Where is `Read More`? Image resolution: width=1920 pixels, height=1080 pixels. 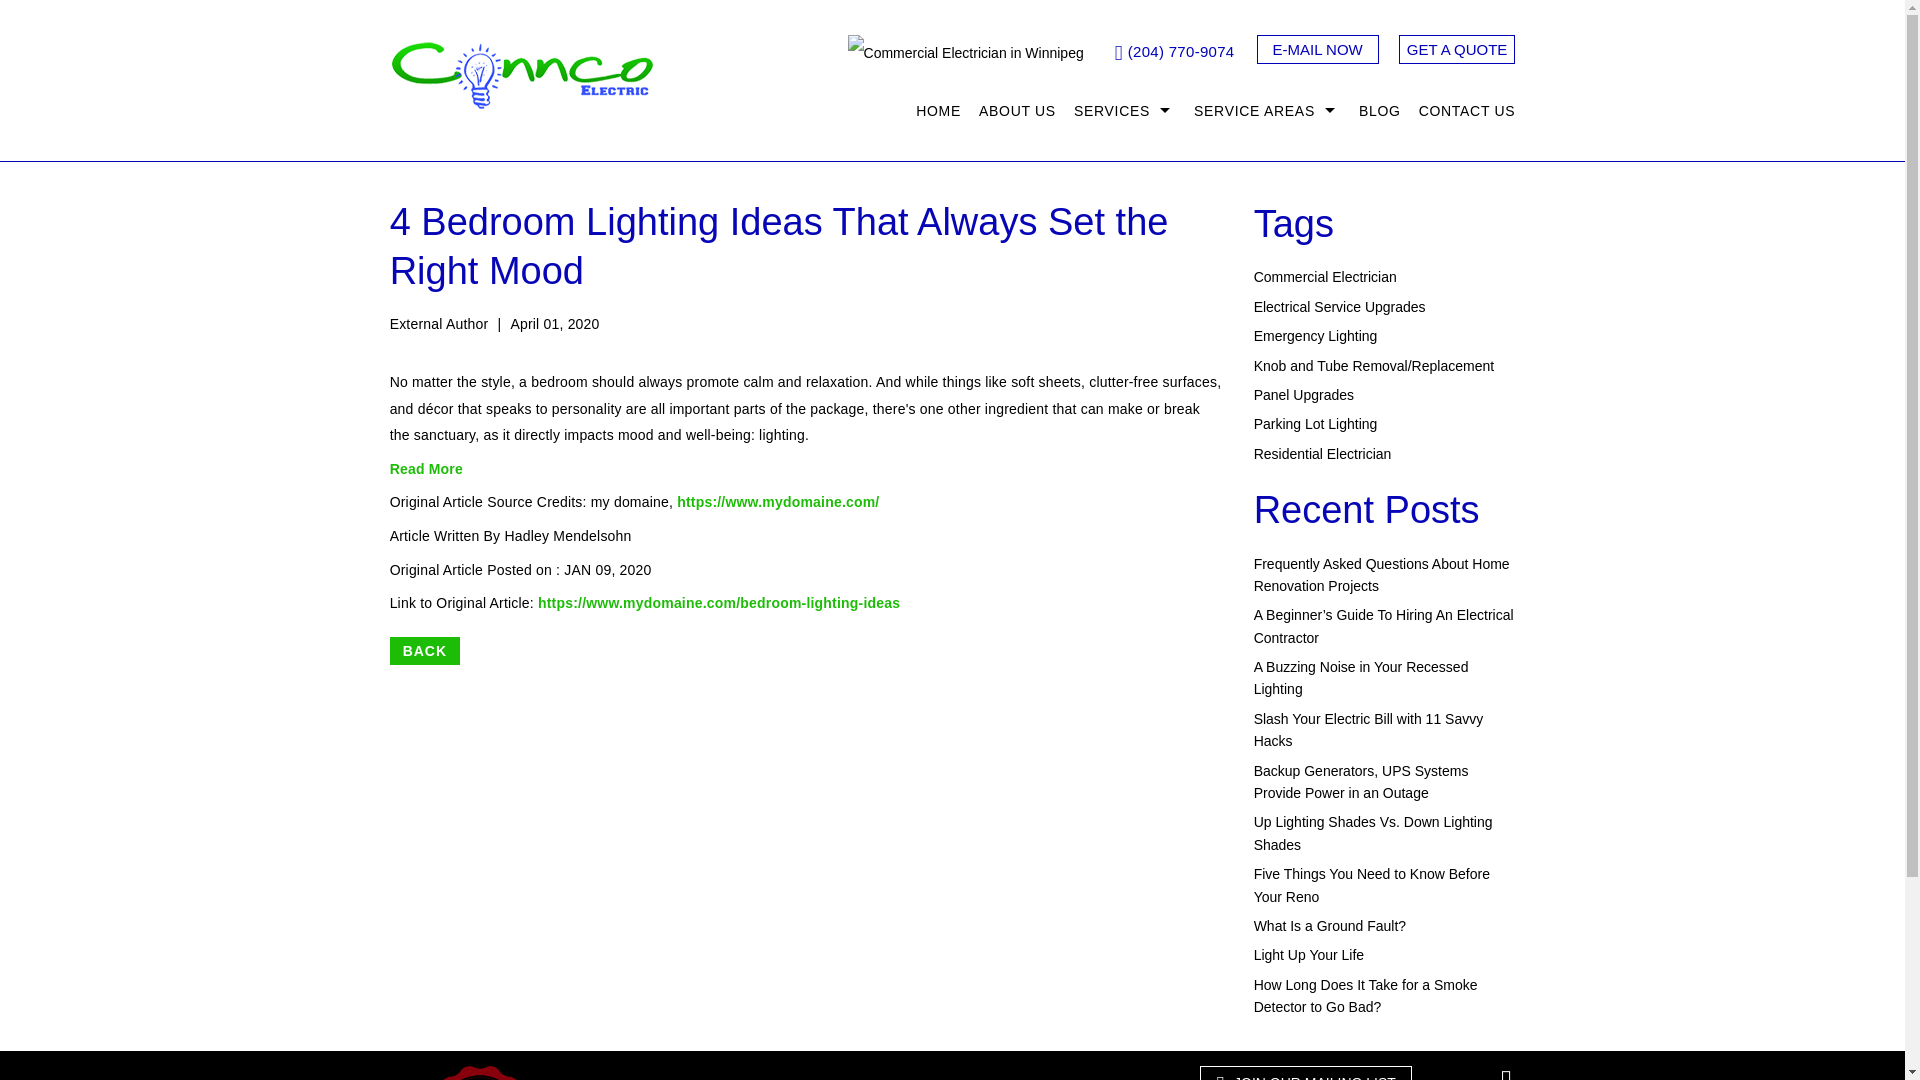 Read More is located at coordinates (426, 469).